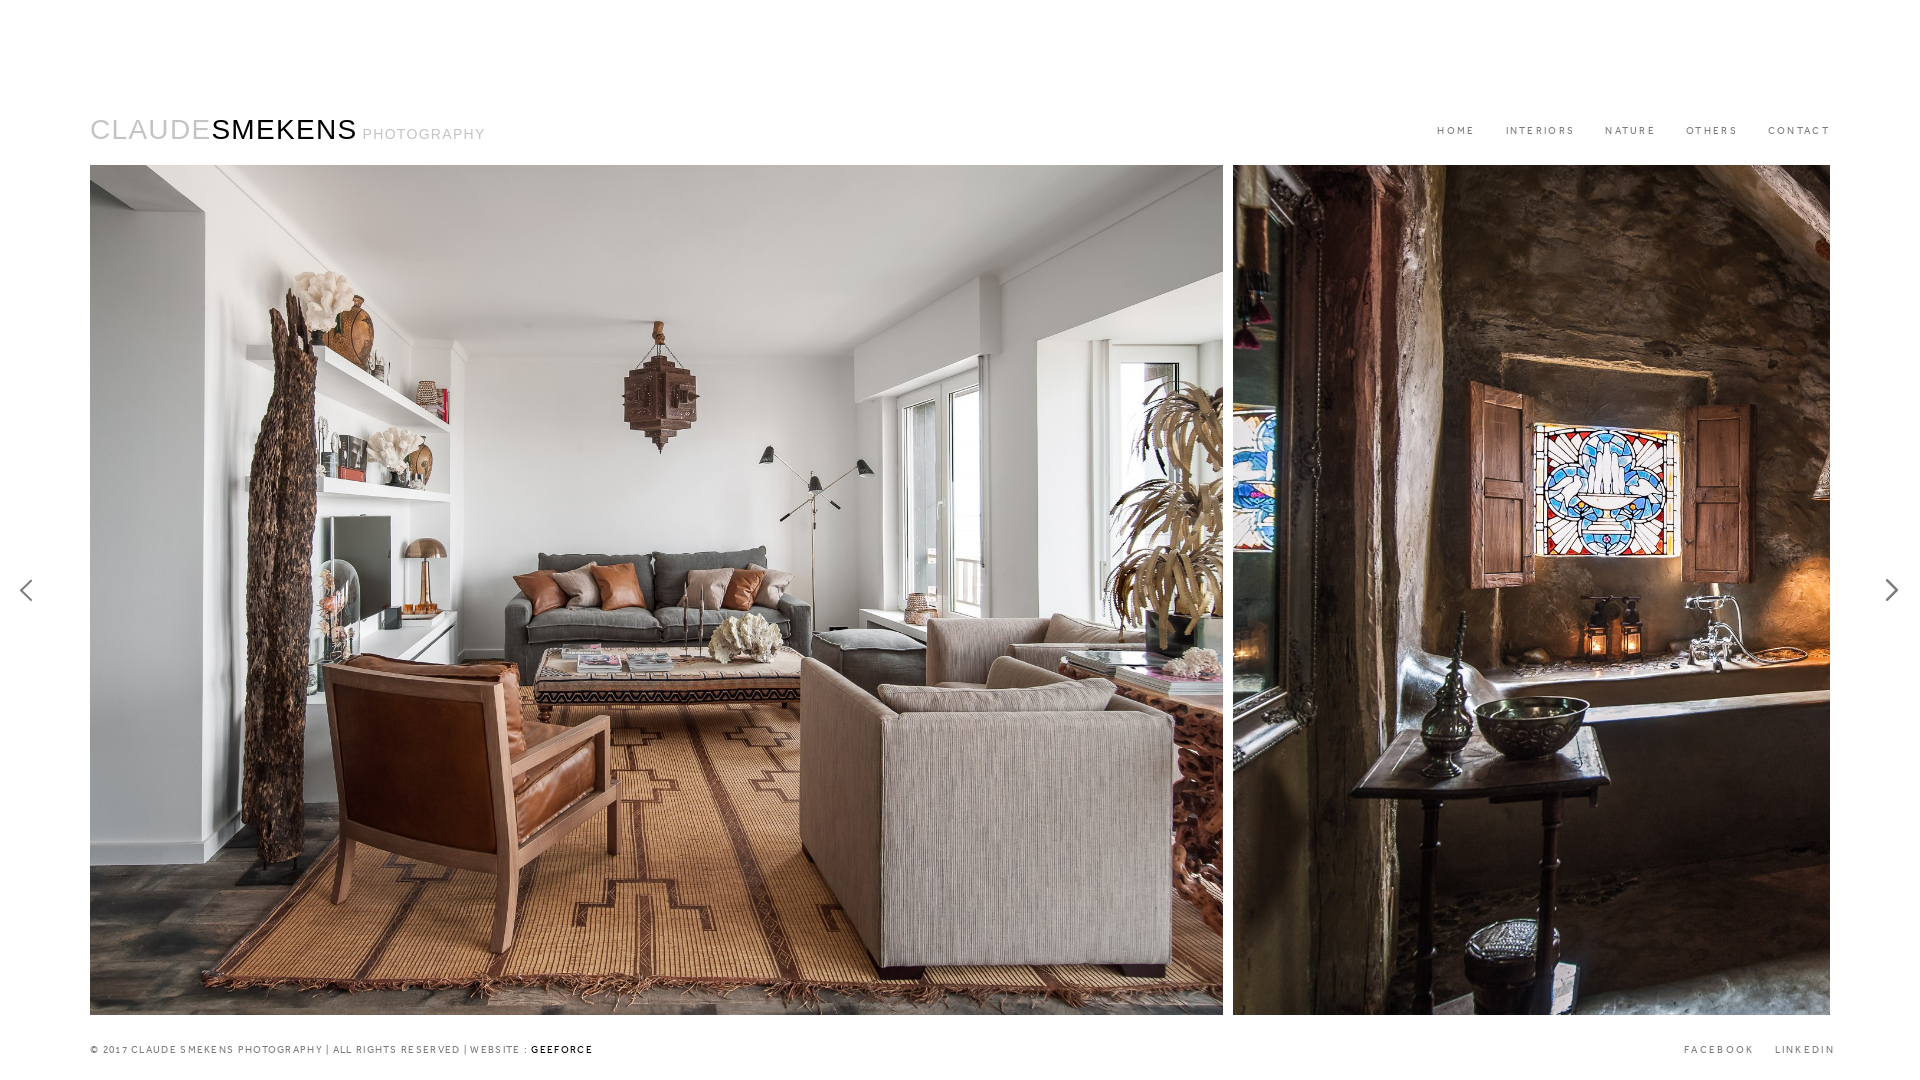  Describe the element at coordinates (1541, 131) in the screenshot. I see `INTERIORS` at that location.